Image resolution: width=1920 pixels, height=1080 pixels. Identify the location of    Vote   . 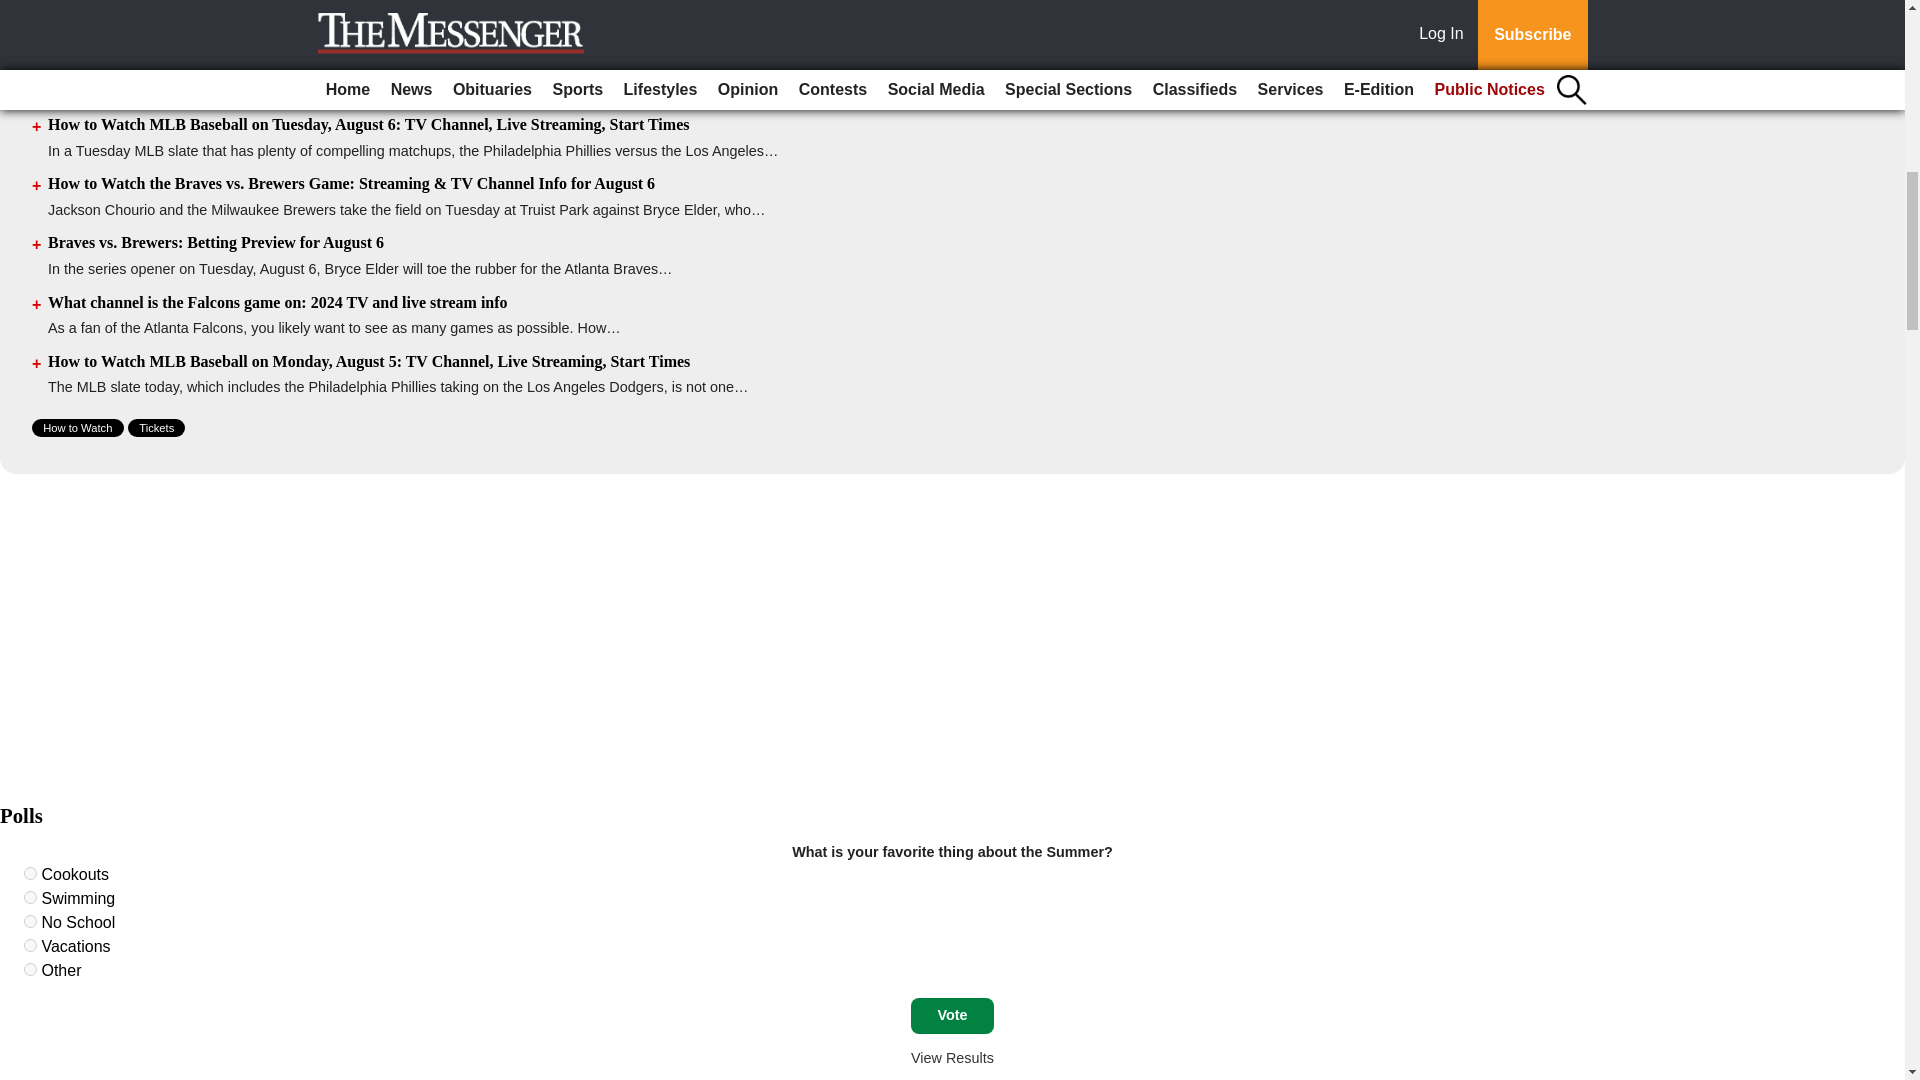
(952, 1015).